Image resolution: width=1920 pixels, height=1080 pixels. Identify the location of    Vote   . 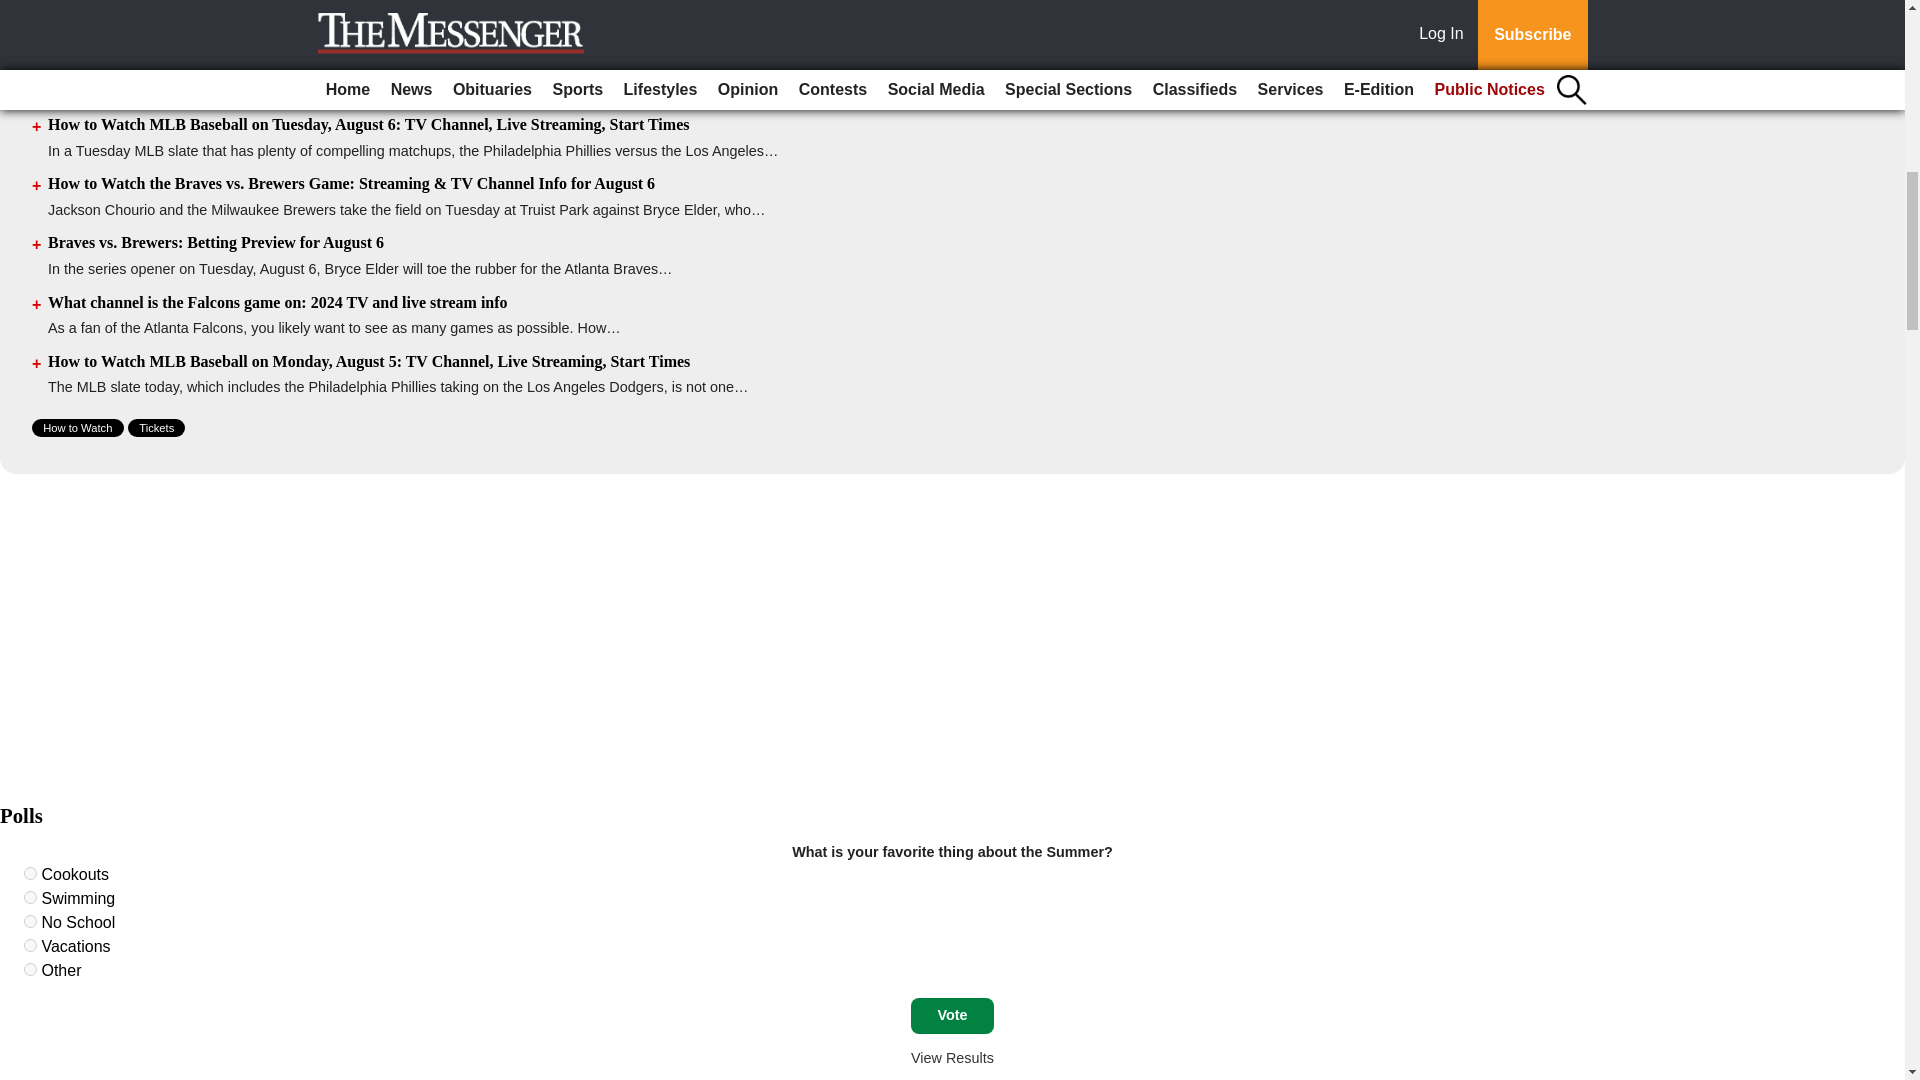
(952, 1015).